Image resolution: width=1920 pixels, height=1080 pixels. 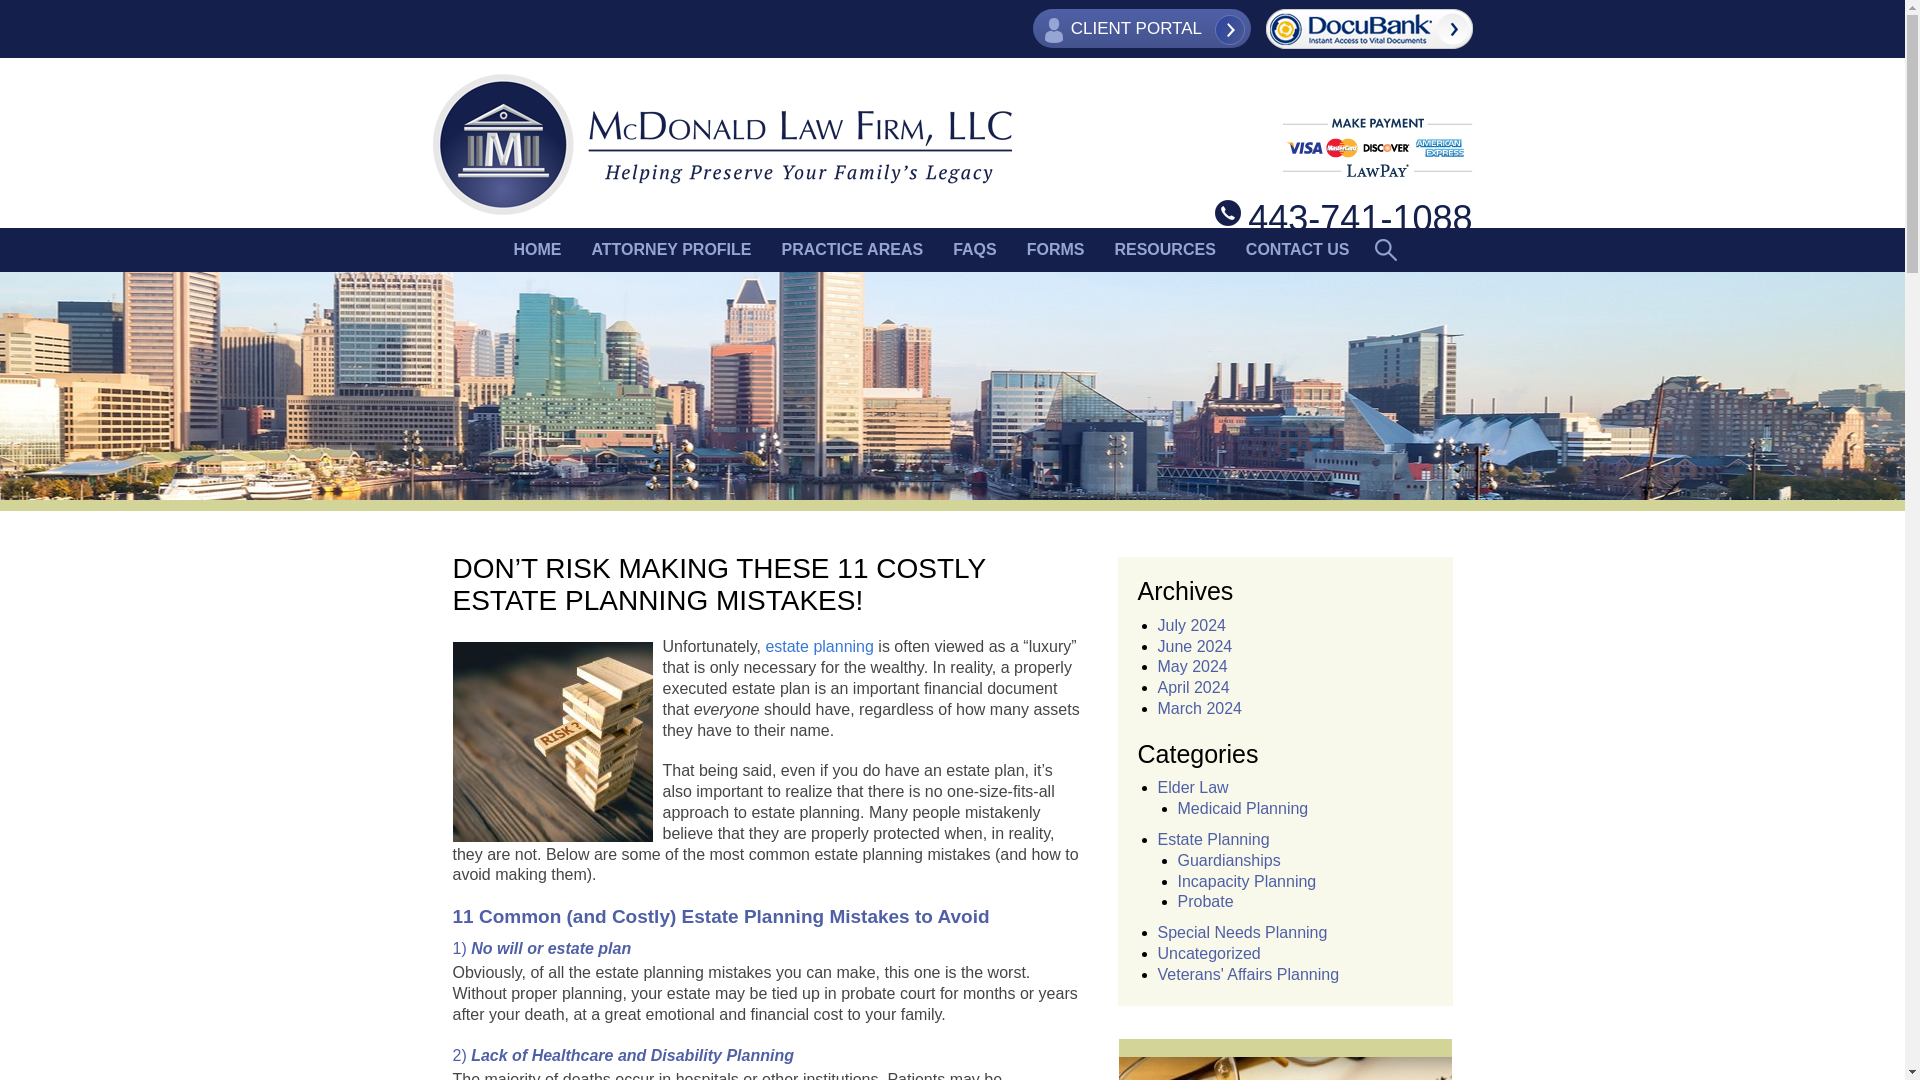 What do you see at coordinates (536, 250) in the screenshot?
I see `HOME` at bounding box center [536, 250].